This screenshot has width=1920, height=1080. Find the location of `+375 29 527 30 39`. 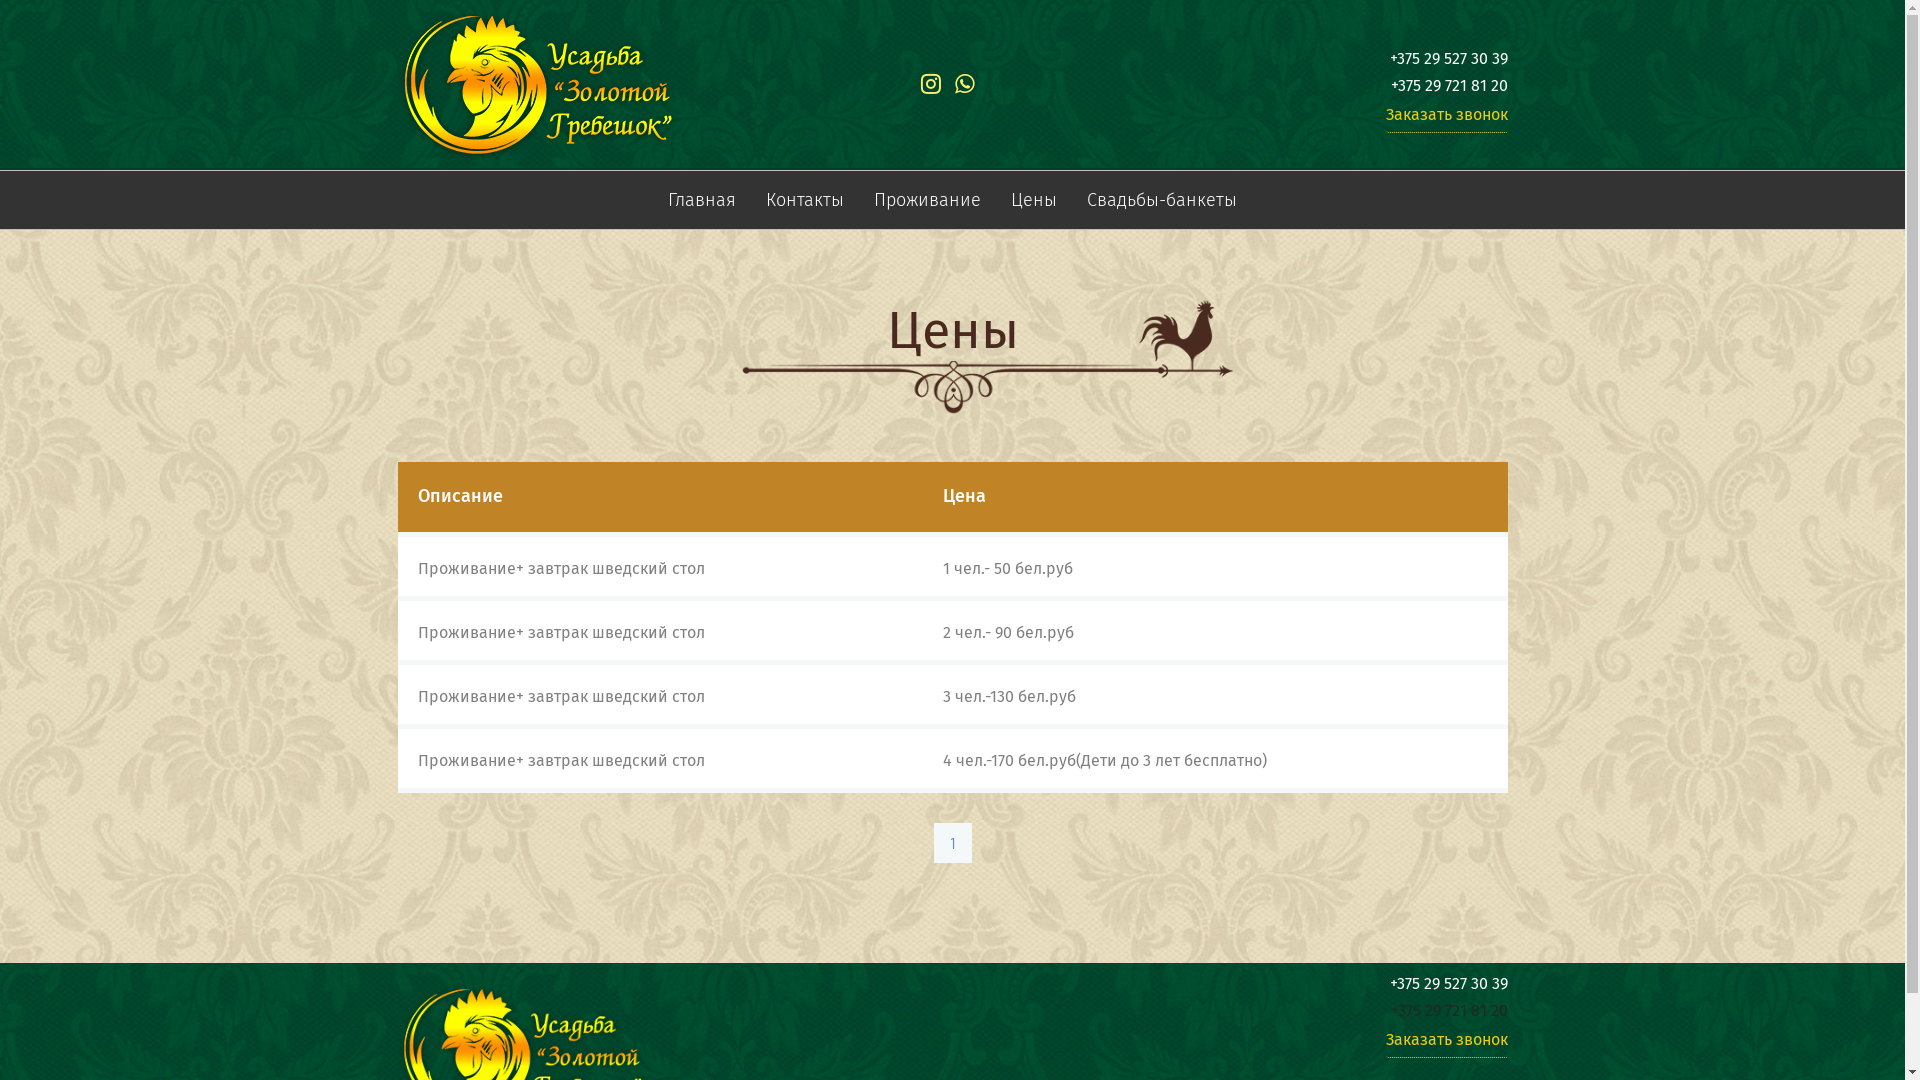

+375 29 527 30 39 is located at coordinates (1449, 984).